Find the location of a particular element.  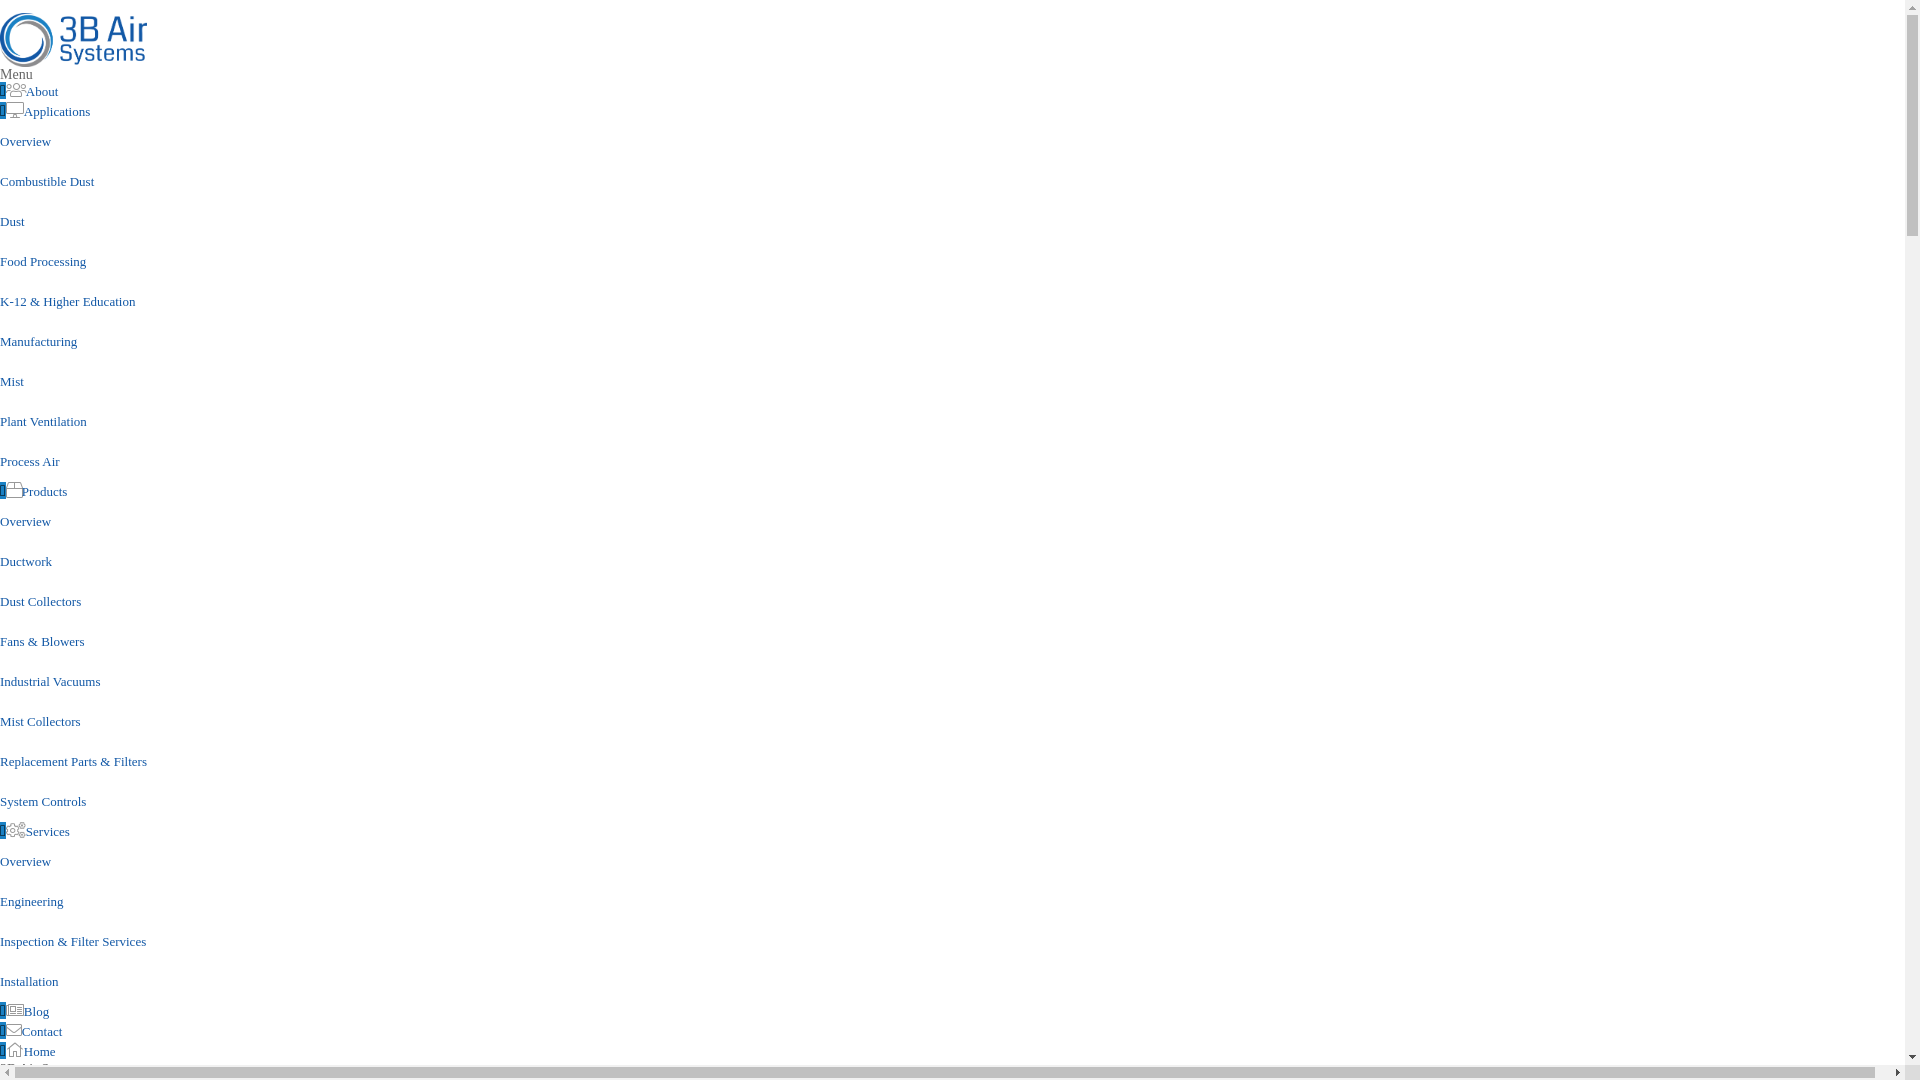

Applications is located at coordinates (57, 112).